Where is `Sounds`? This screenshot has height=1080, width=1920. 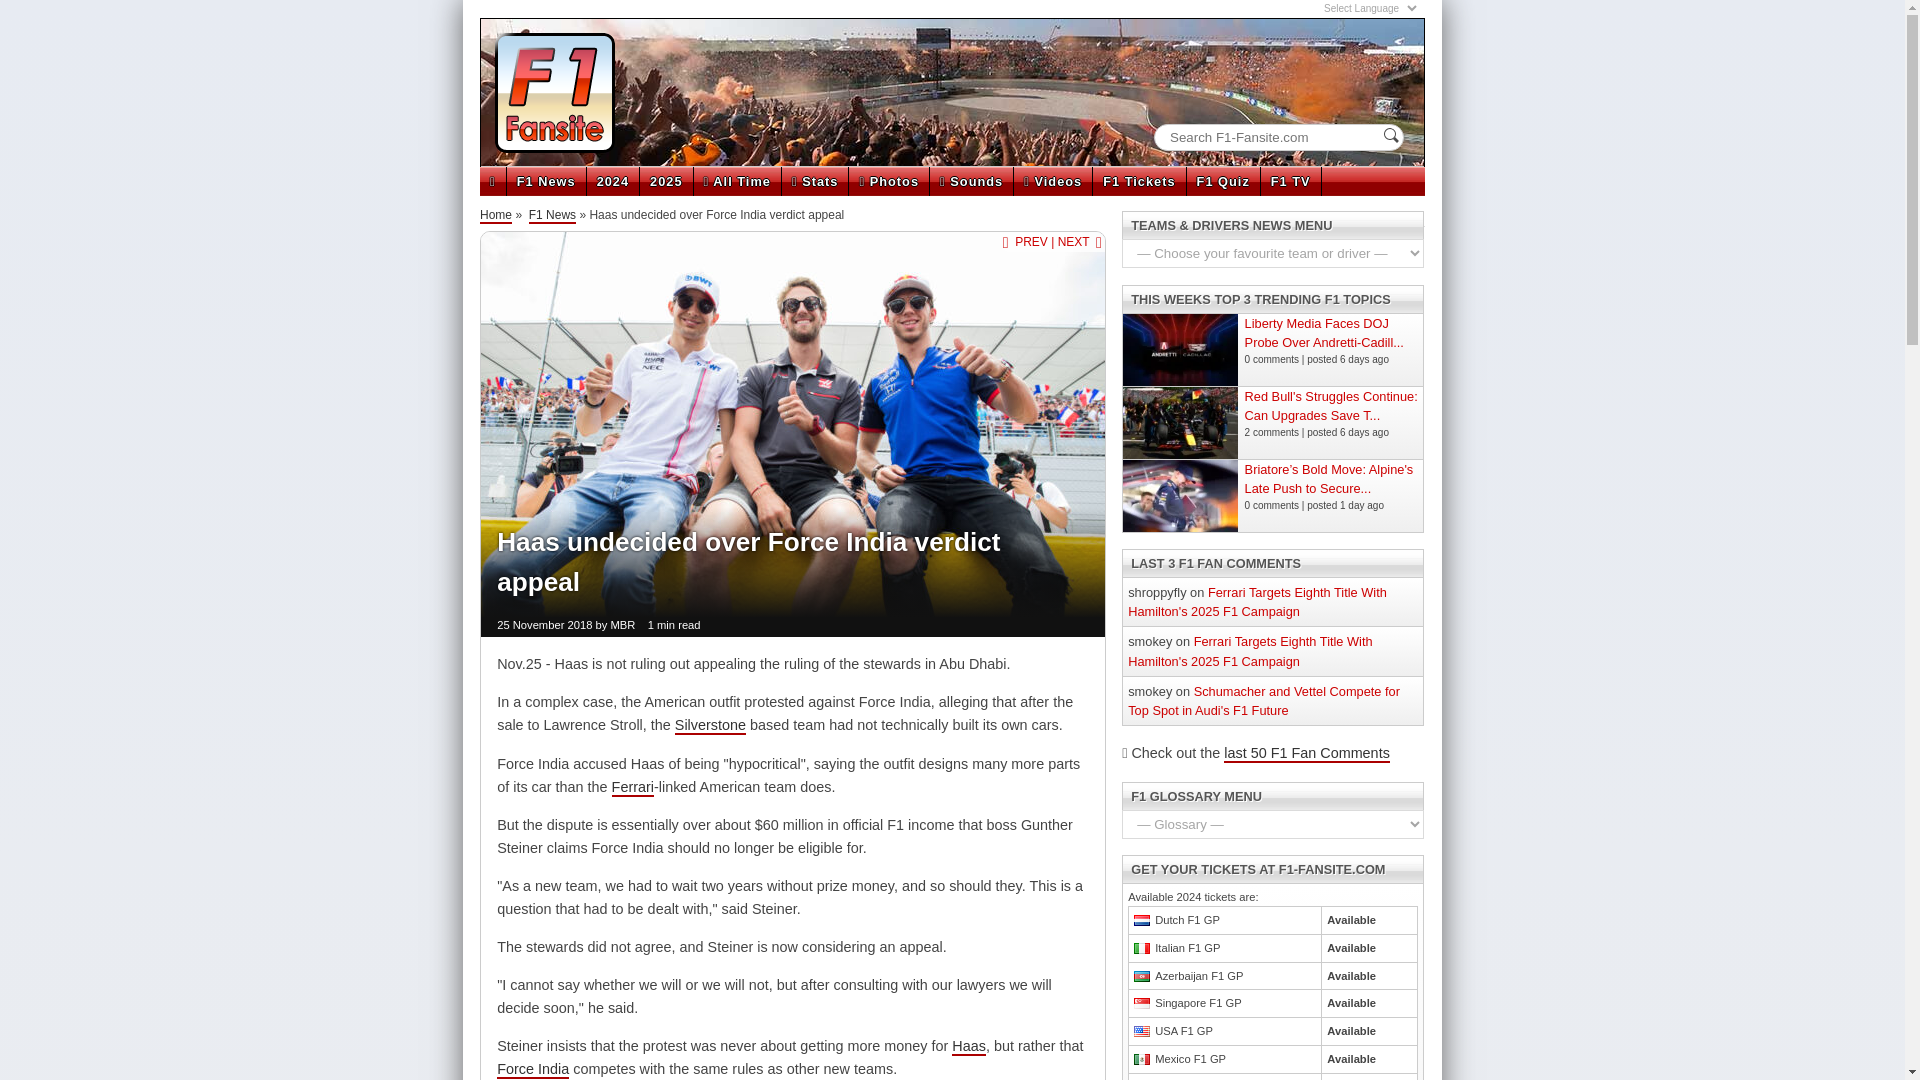 Sounds is located at coordinates (971, 181).